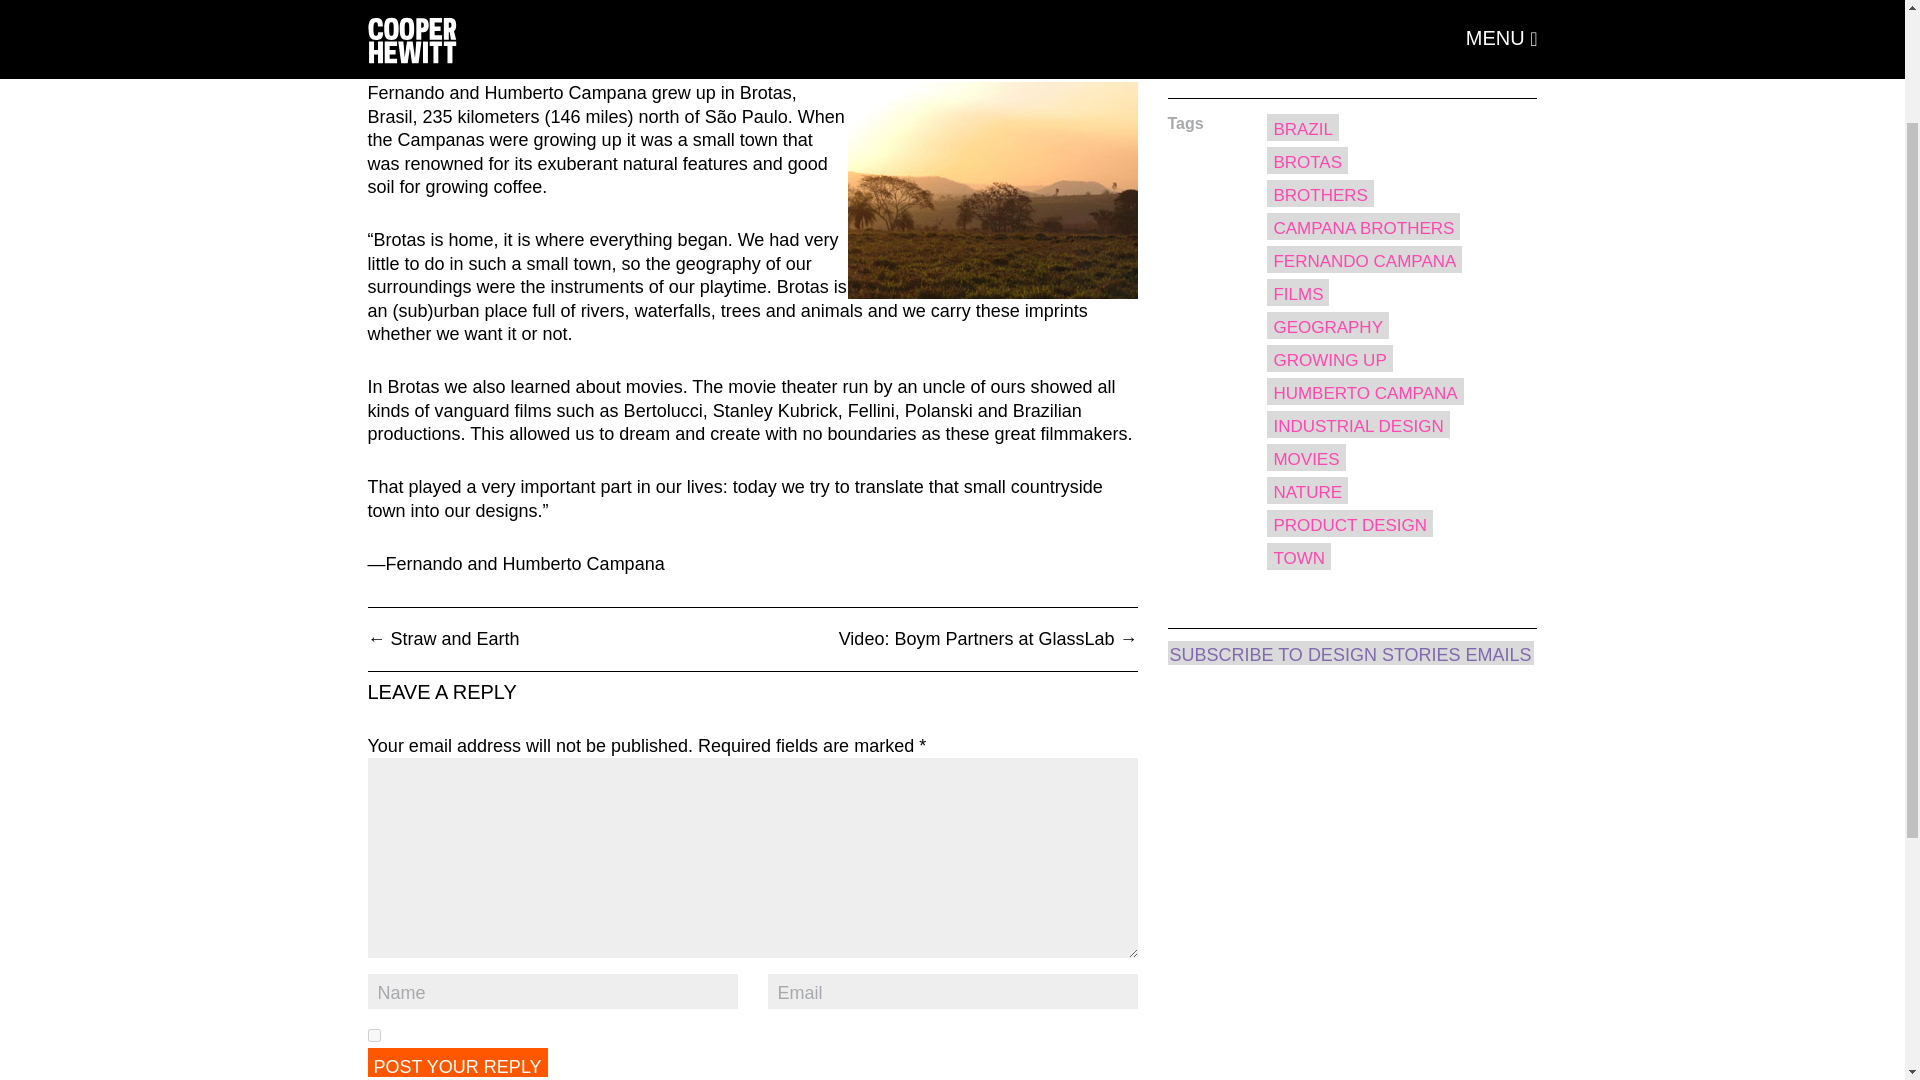 The image size is (1920, 1080). I want to click on yes, so click(374, 1036).